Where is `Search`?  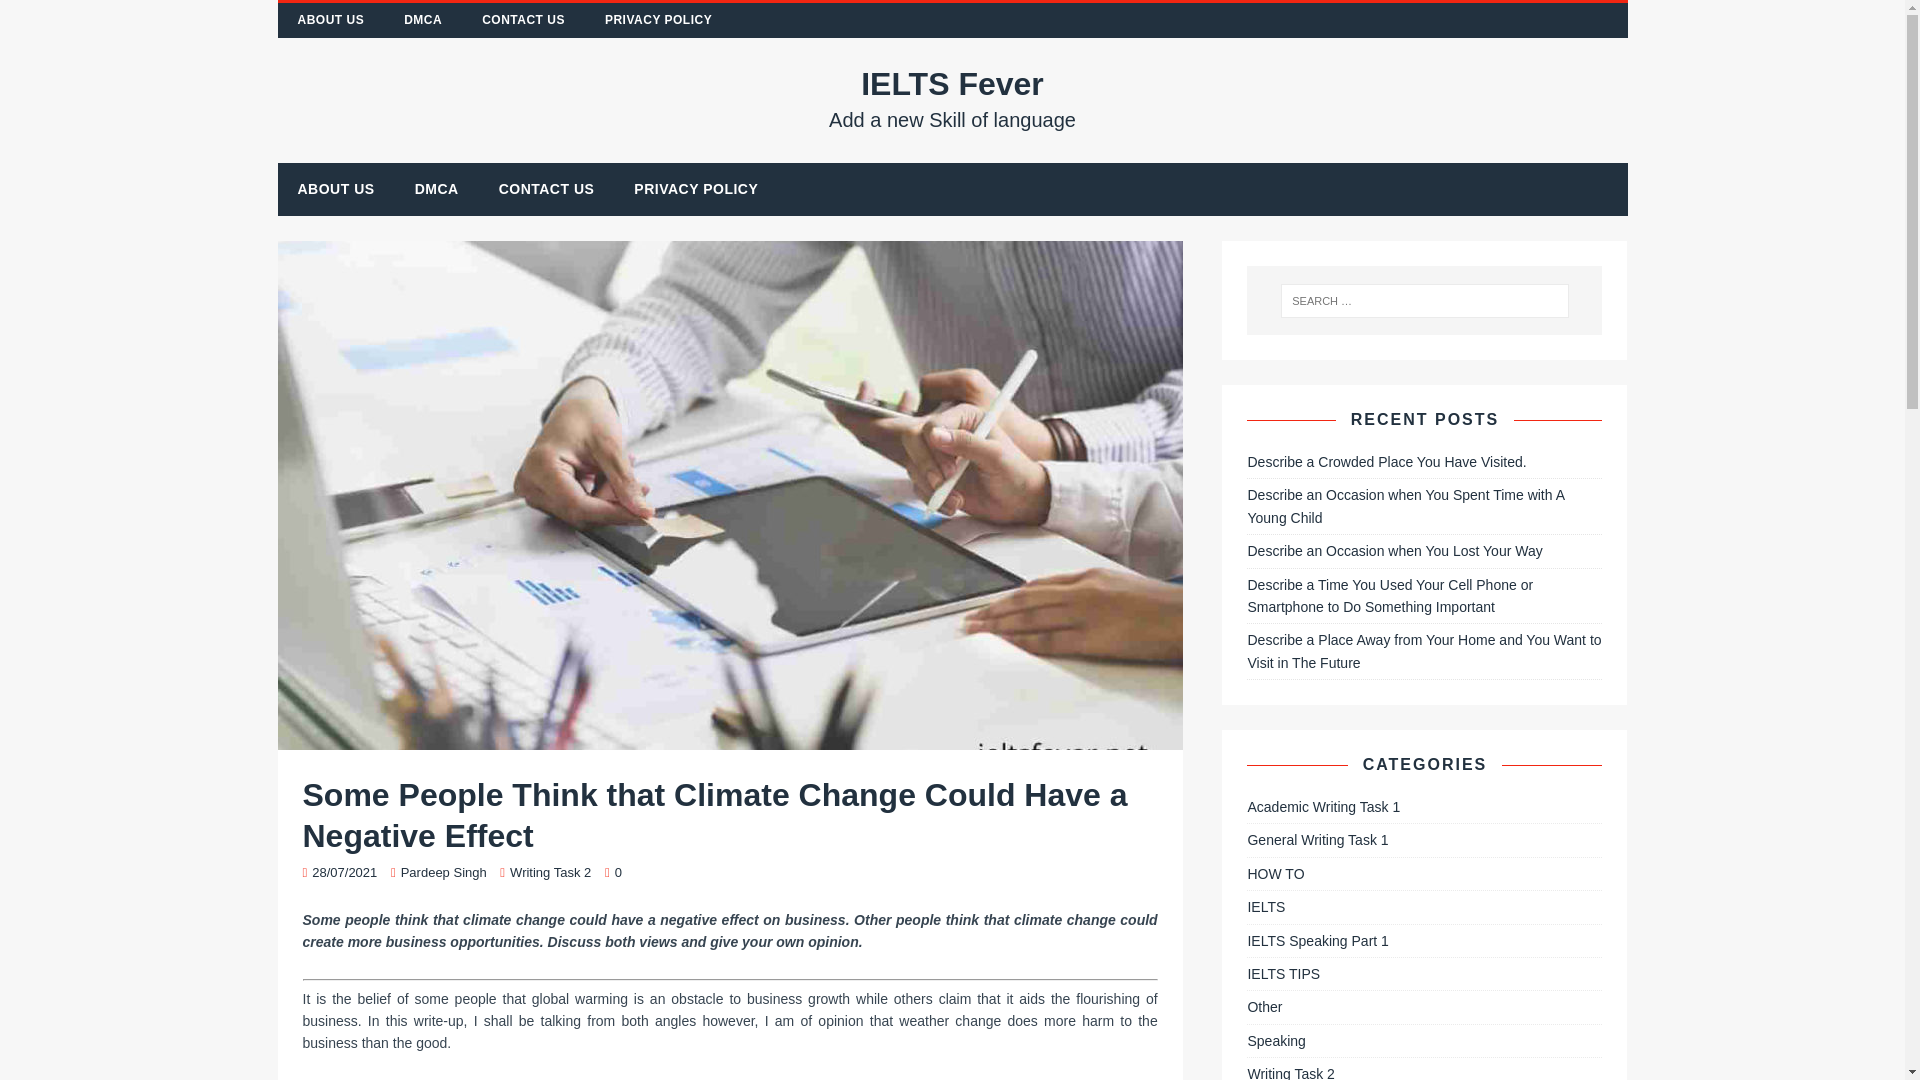 Search is located at coordinates (50, 17).